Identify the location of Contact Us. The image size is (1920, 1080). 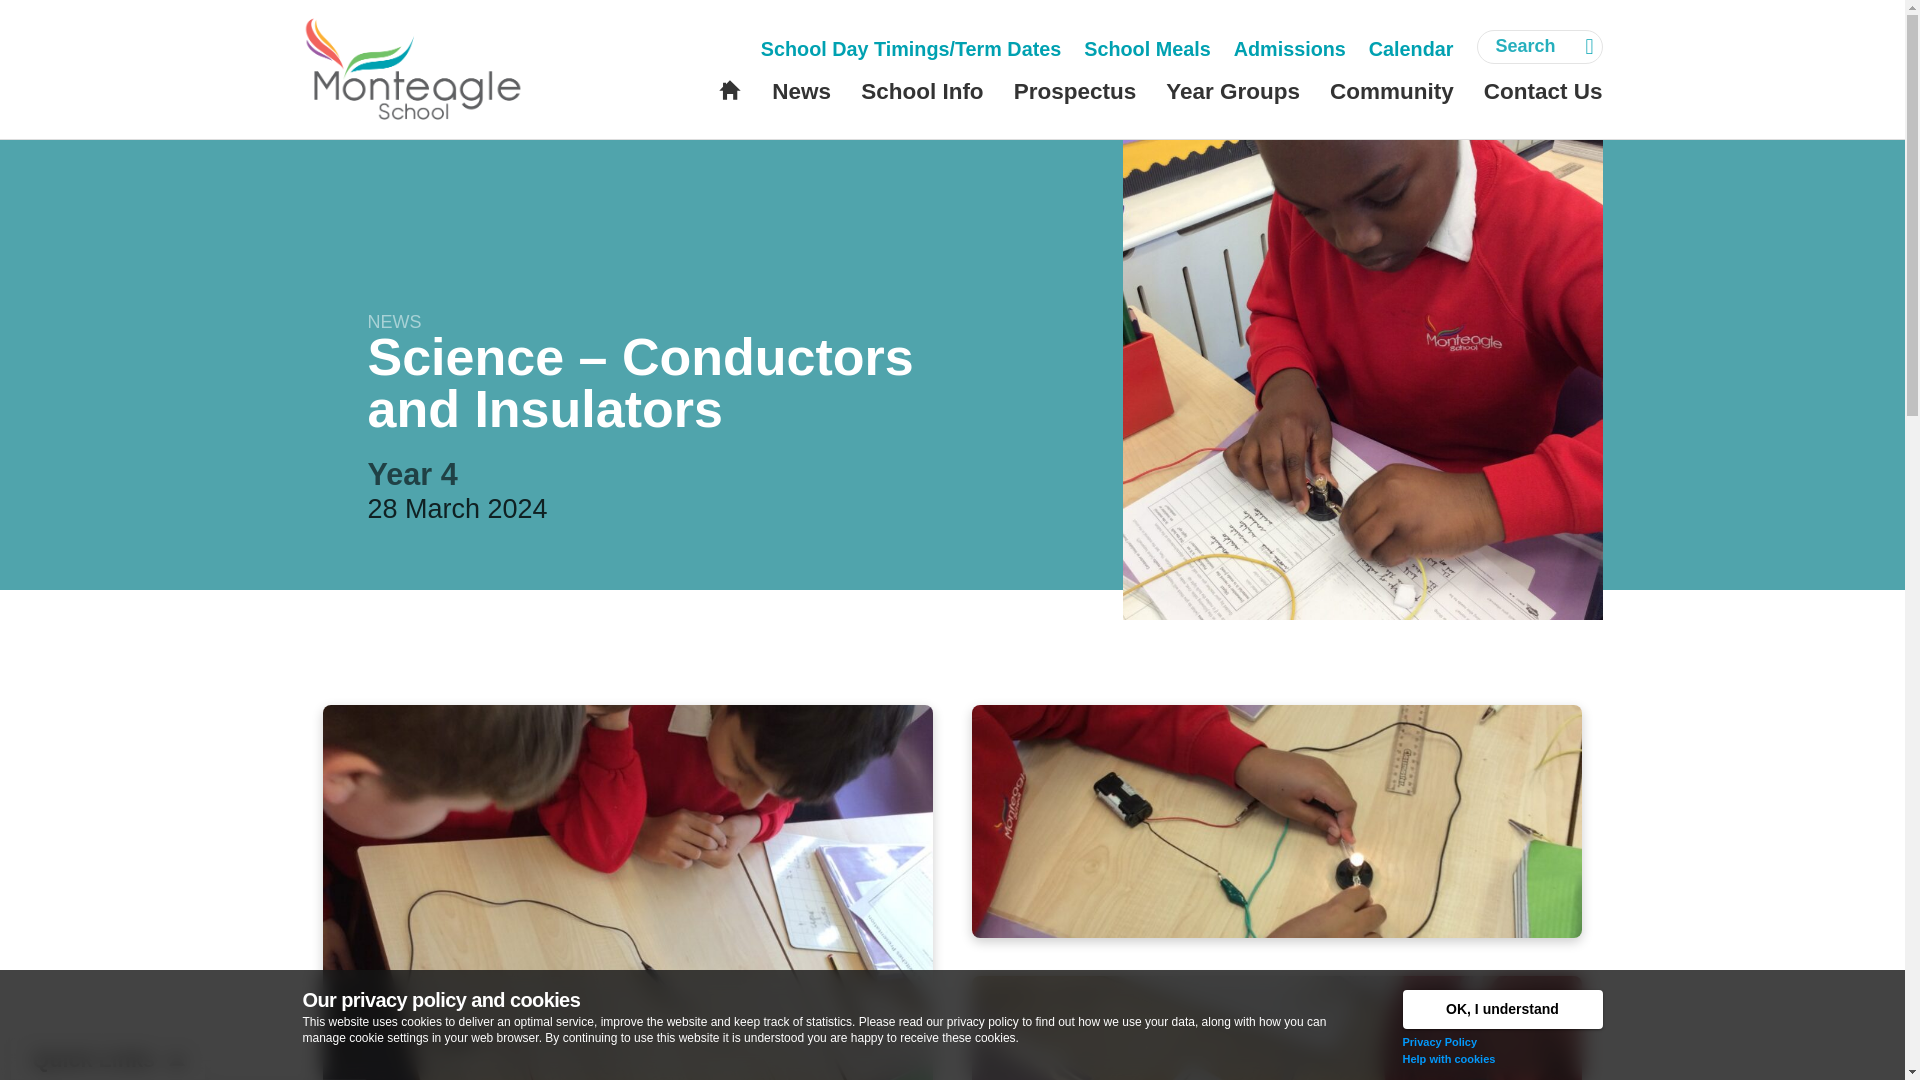
(1544, 92).